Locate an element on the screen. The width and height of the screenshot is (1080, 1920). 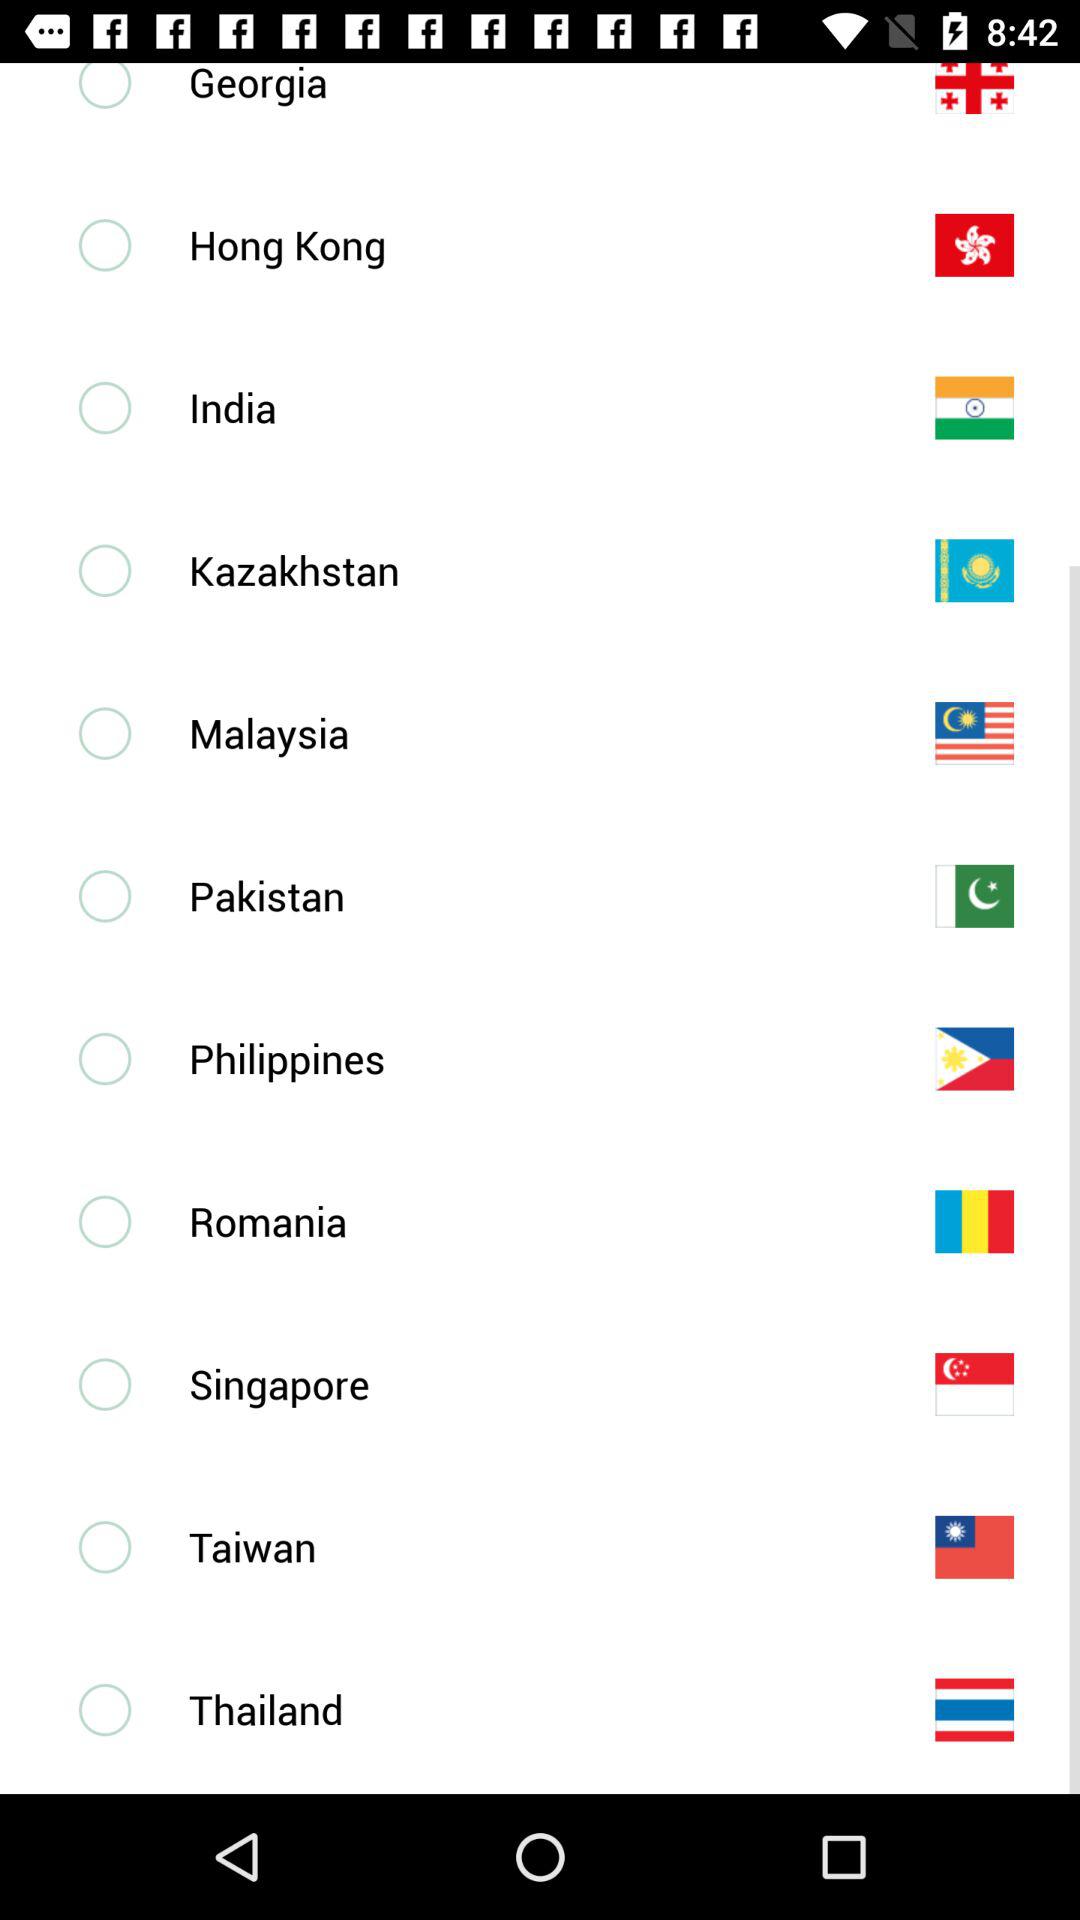
jump to the pakistan item is located at coordinates (529, 896).